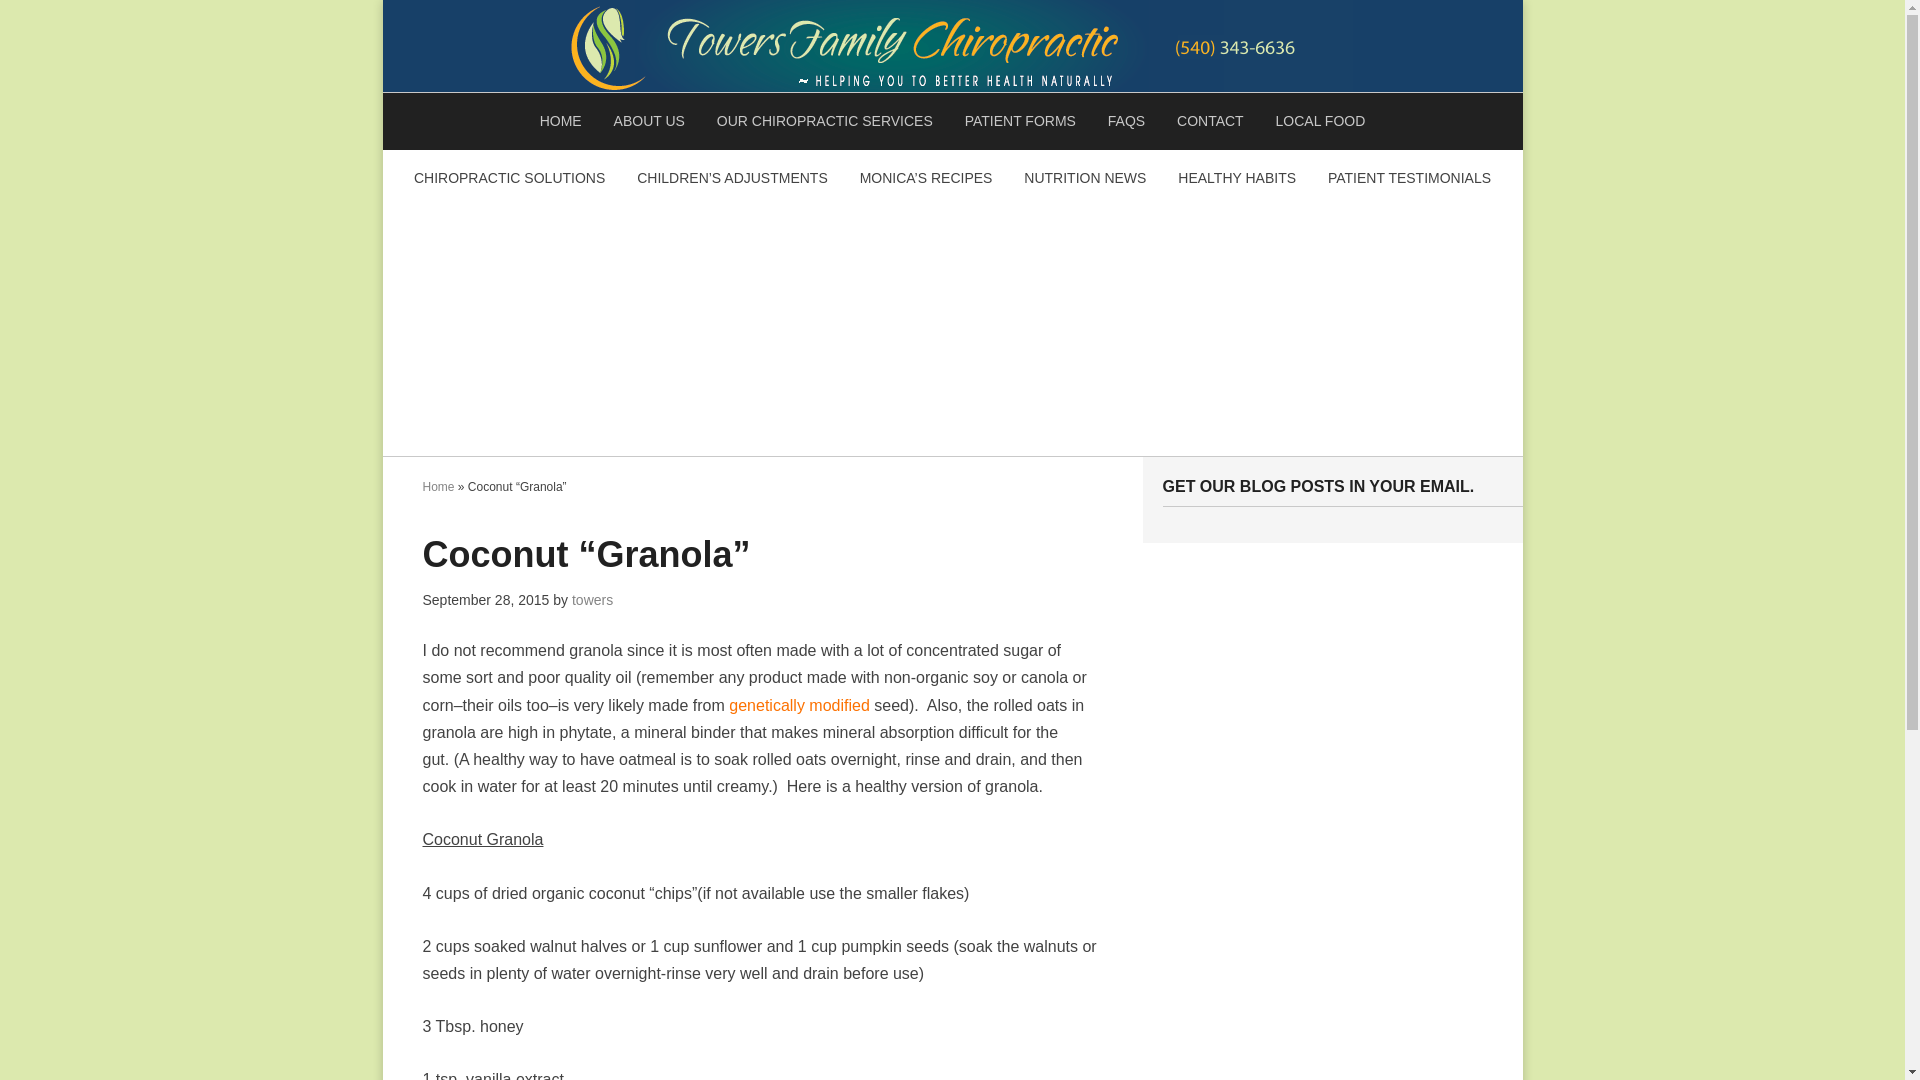  Describe the element at coordinates (1126, 121) in the screenshot. I see `FAQS` at that location.